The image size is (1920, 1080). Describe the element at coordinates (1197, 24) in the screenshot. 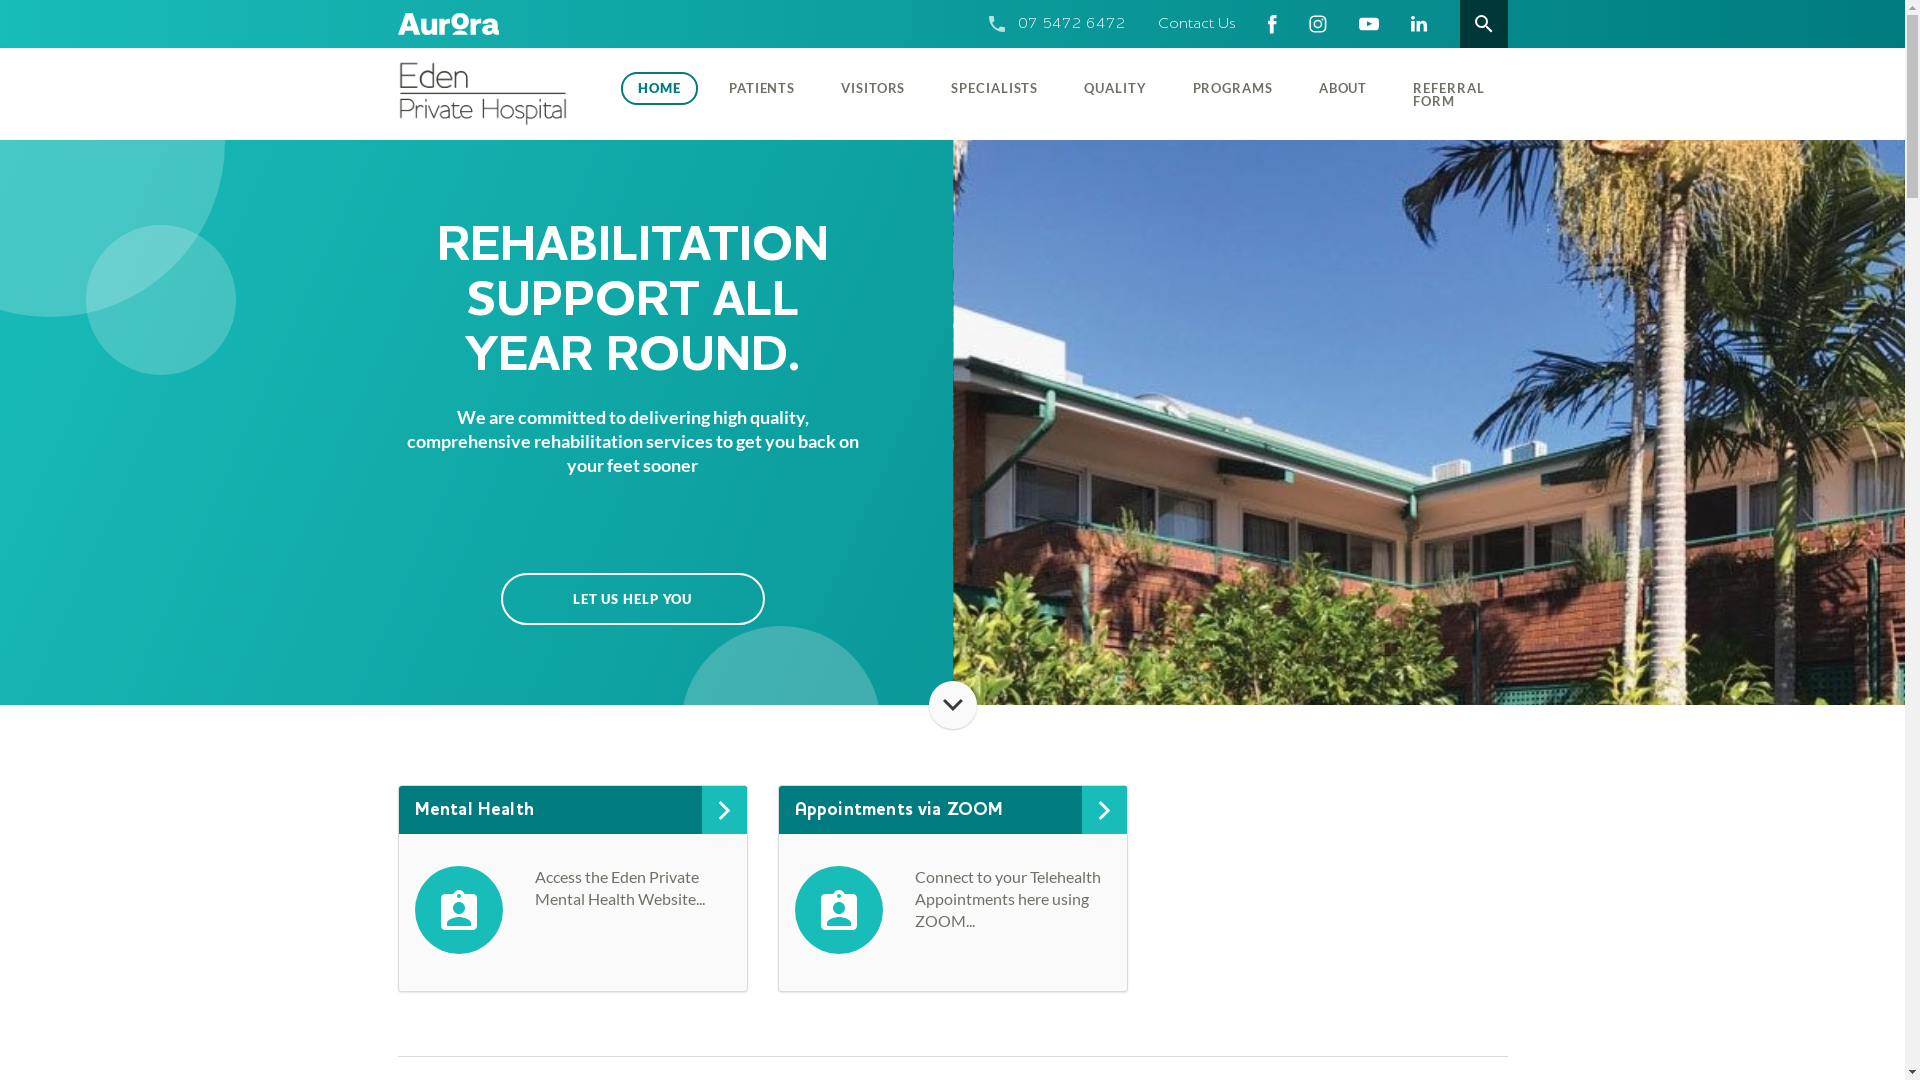

I see `Contact Us` at that location.